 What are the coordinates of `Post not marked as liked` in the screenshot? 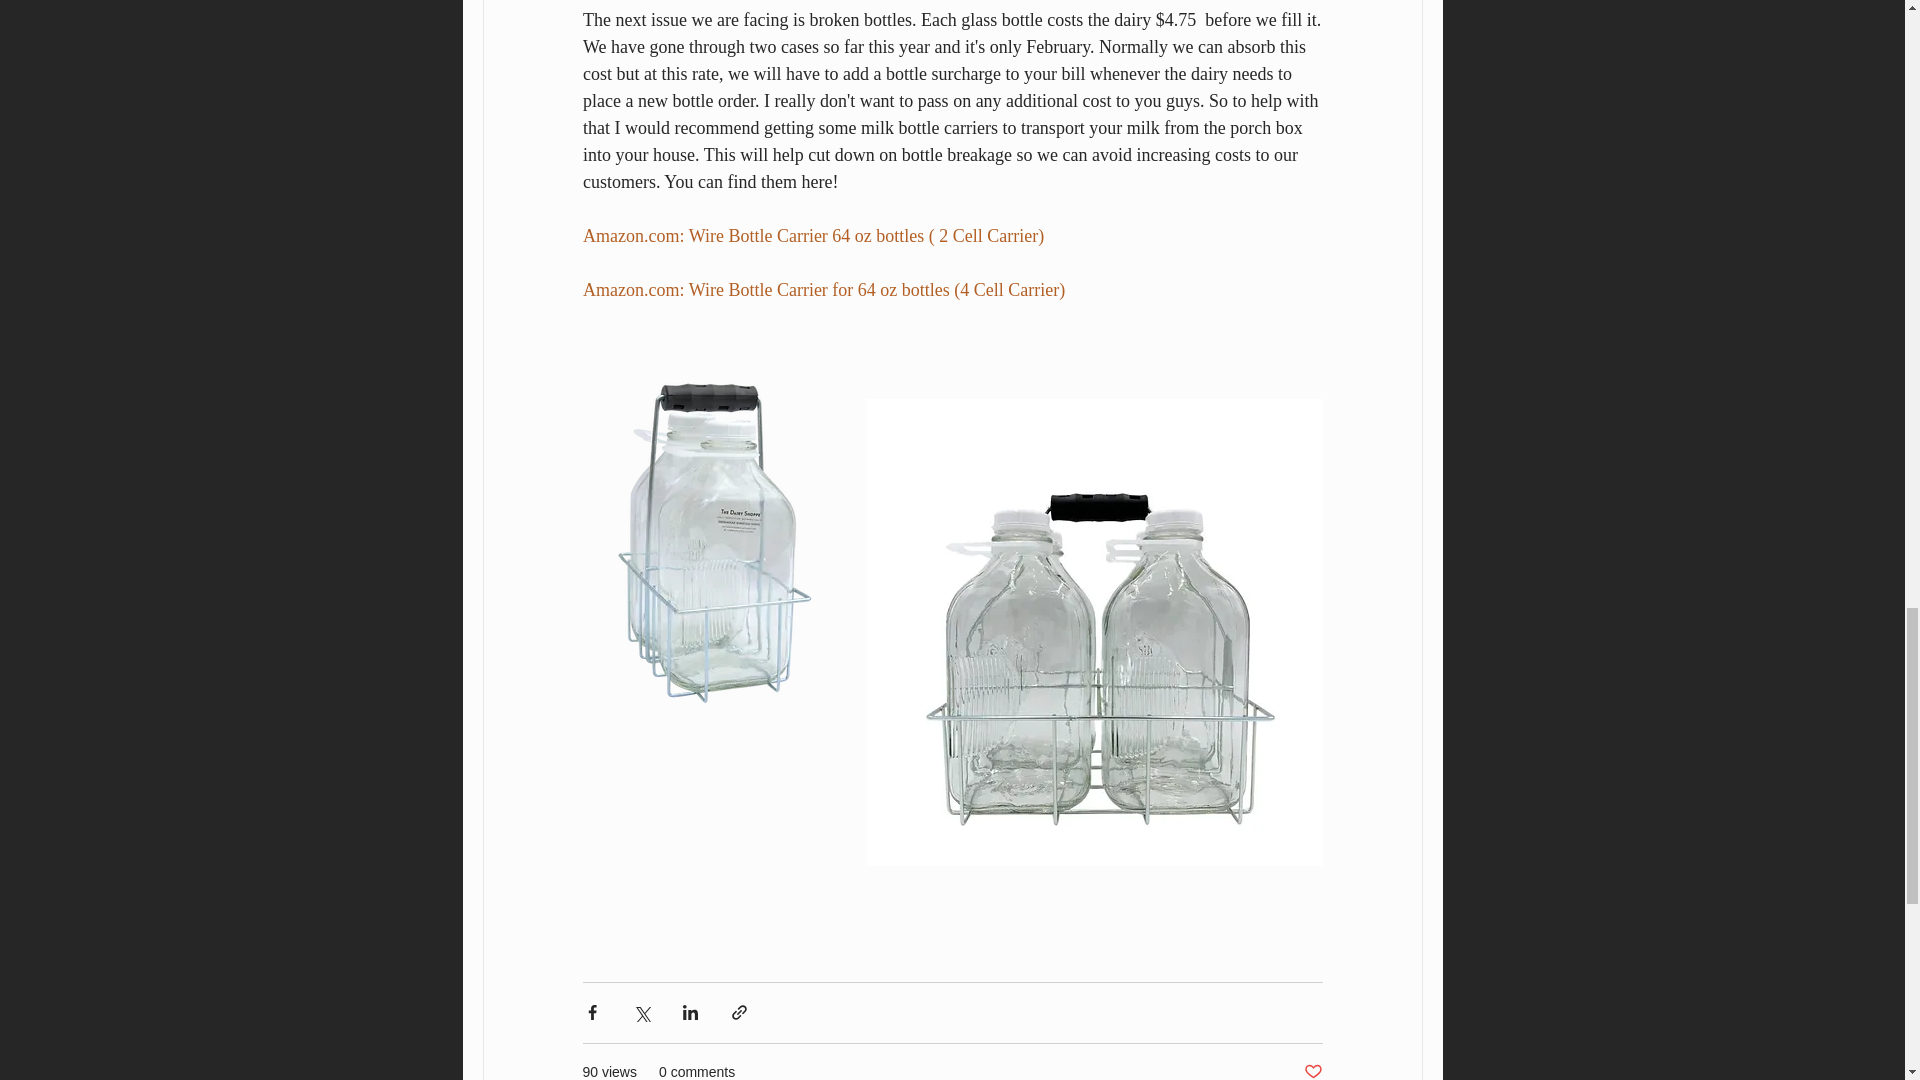 It's located at (1312, 1070).